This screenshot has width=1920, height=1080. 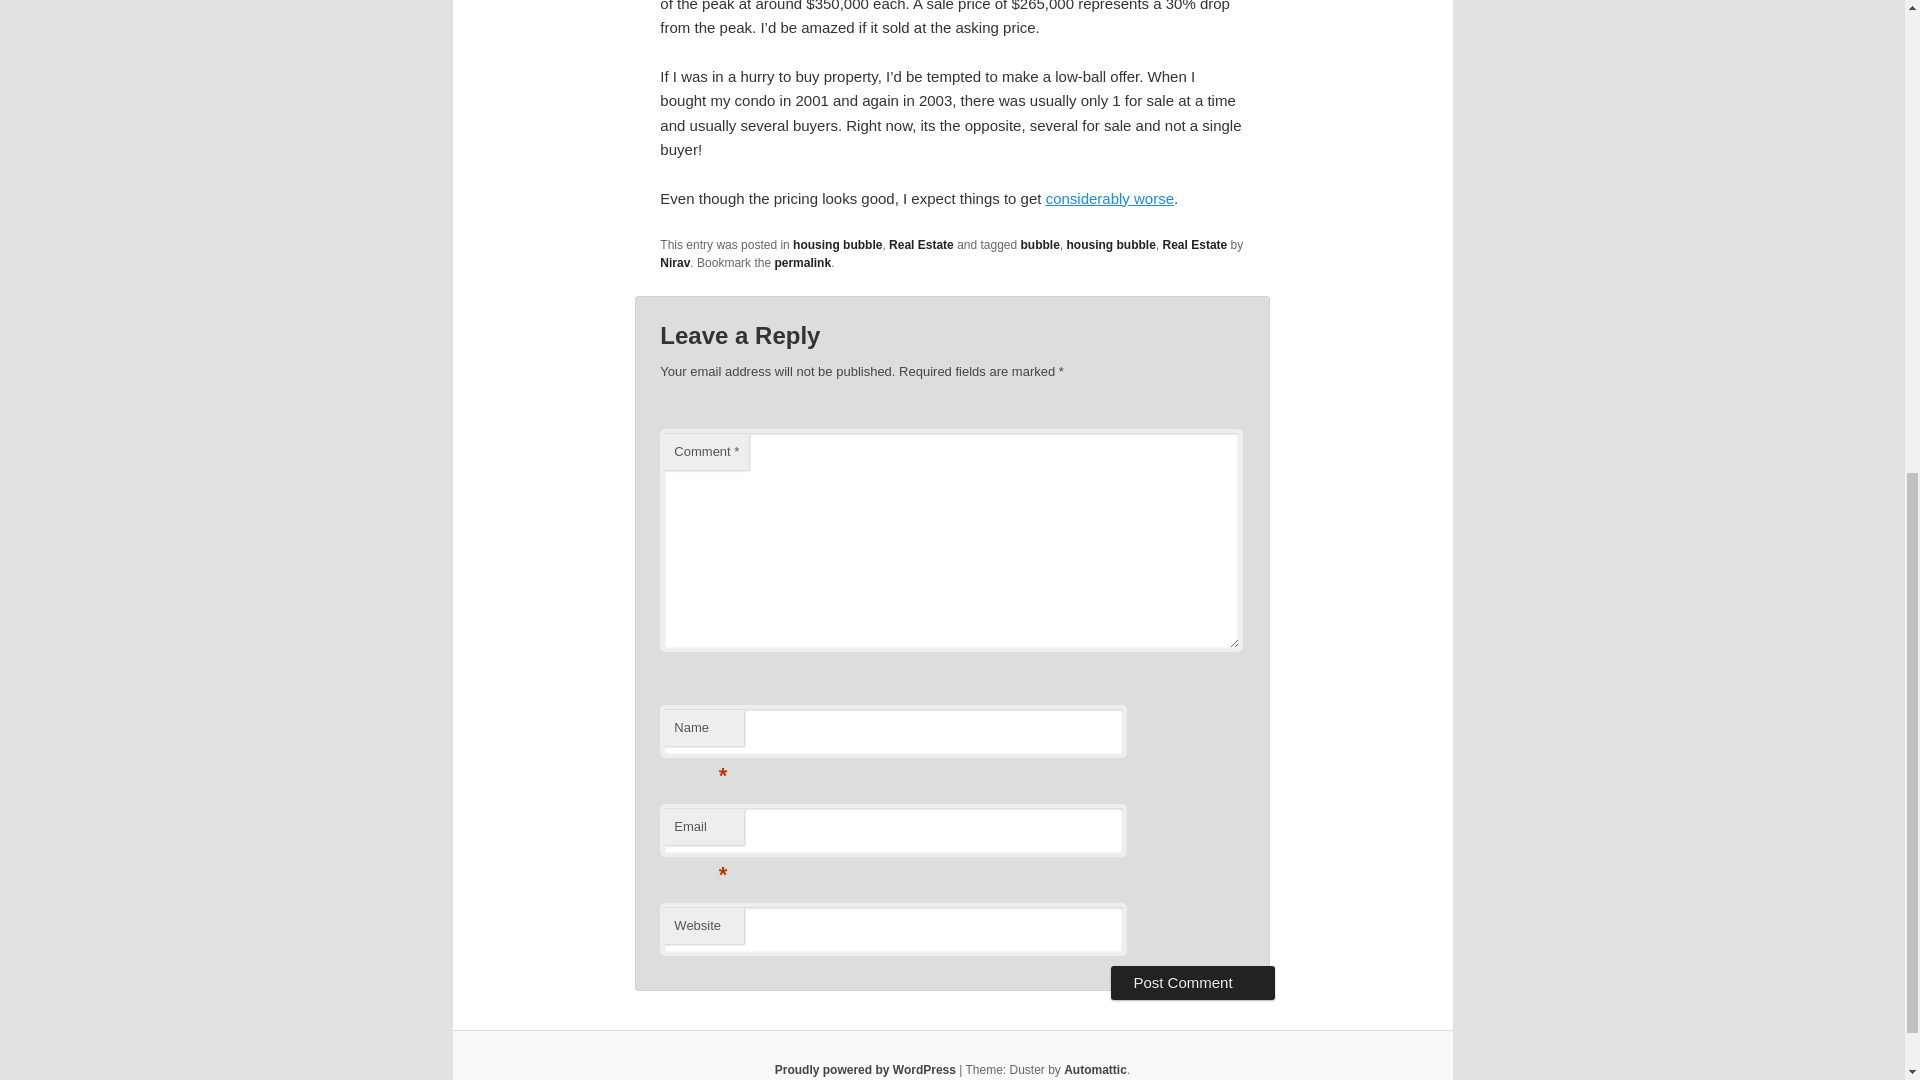 What do you see at coordinates (921, 244) in the screenshot?
I see `Real Estate` at bounding box center [921, 244].